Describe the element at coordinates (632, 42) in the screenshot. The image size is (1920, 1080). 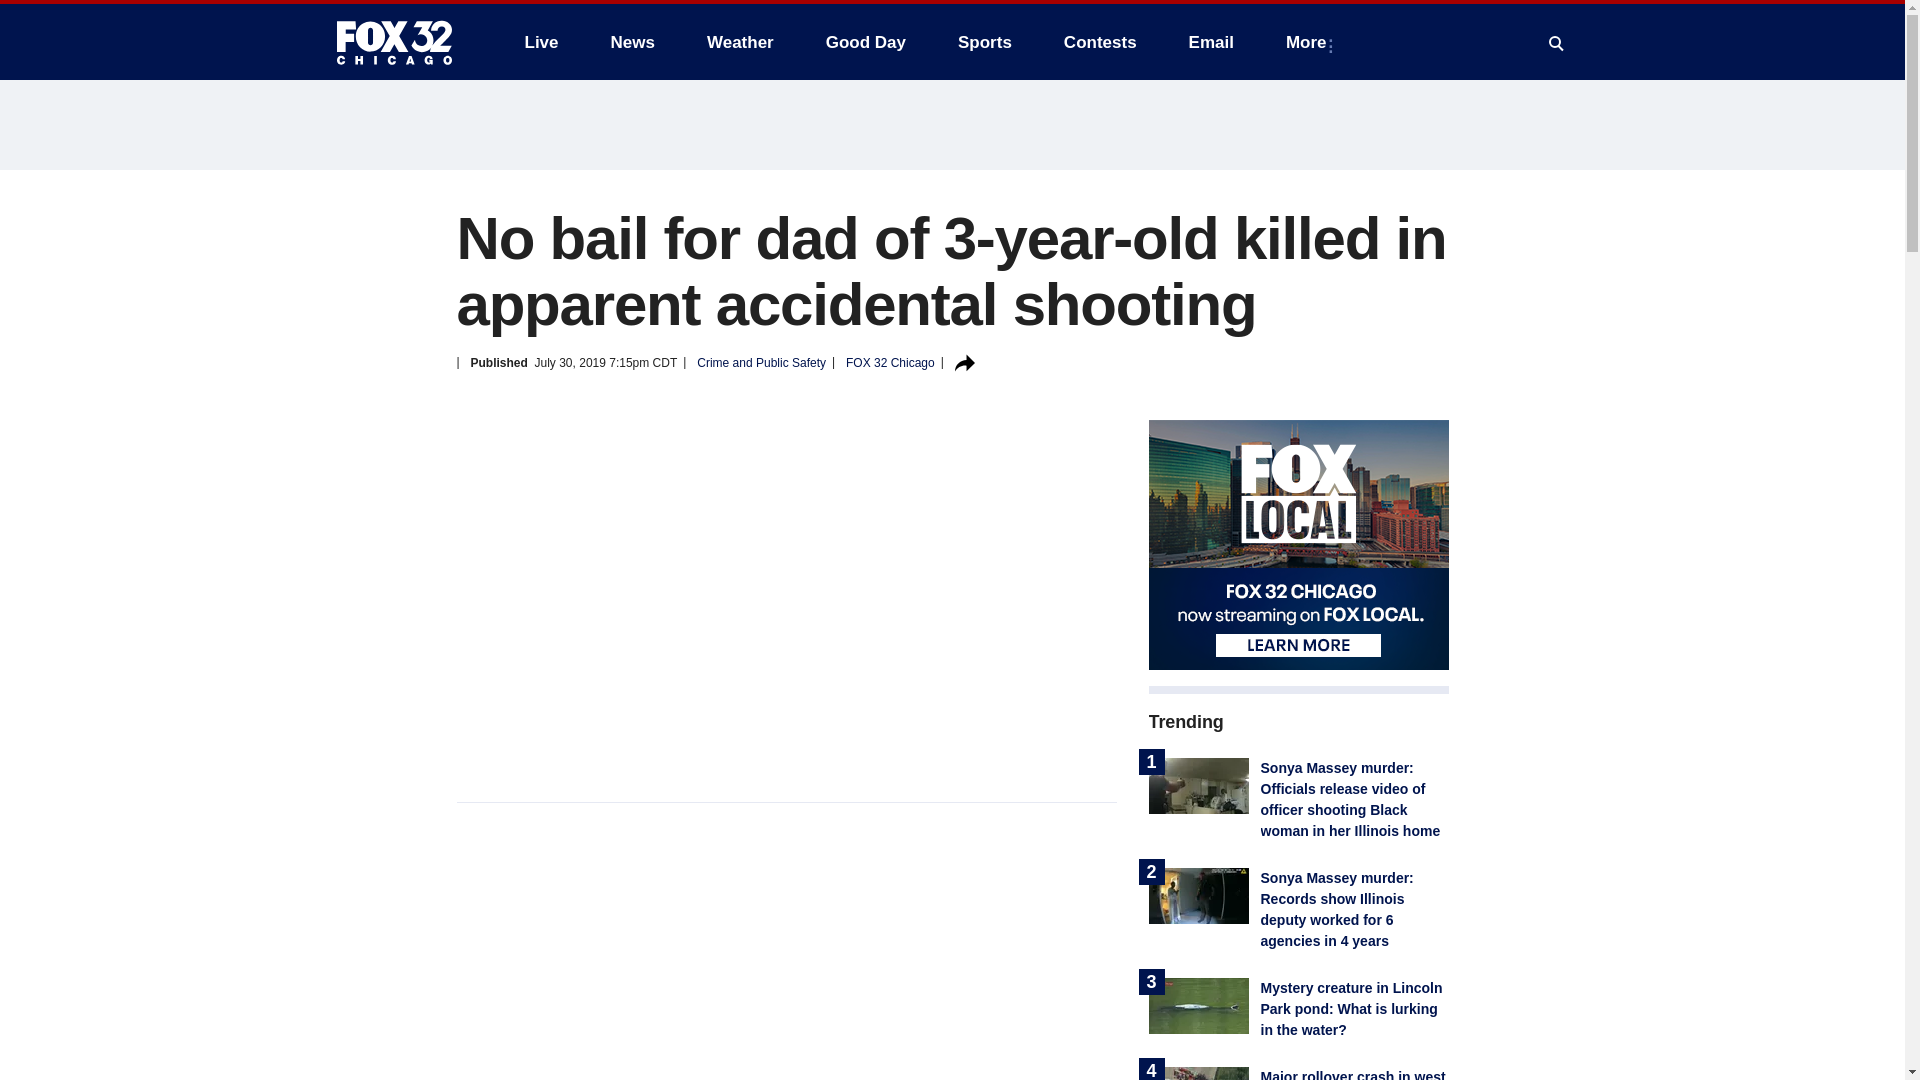
I see `News` at that location.